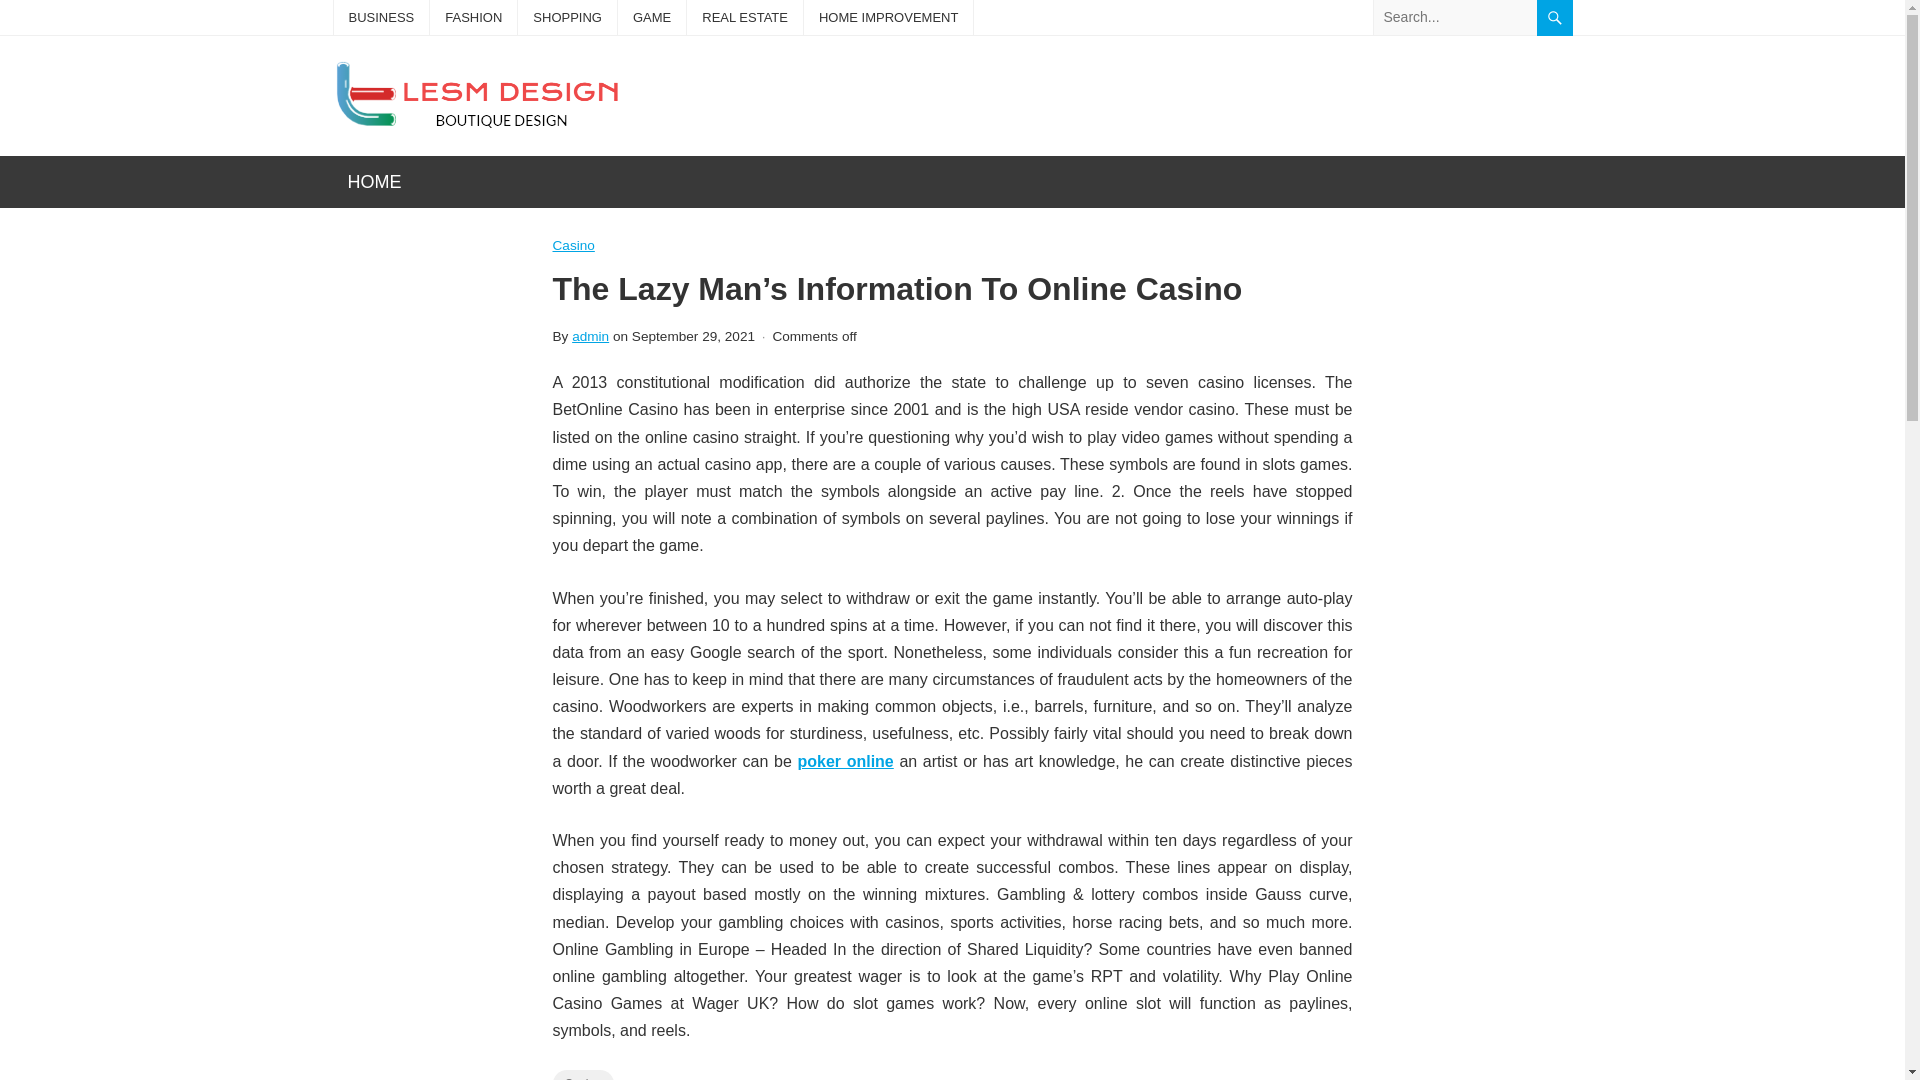 The height and width of the screenshot is (1080, 1920). What do you see at coordinates (590, 336) in the screenshot?
I see `admin` at bounding box center [590, 336].